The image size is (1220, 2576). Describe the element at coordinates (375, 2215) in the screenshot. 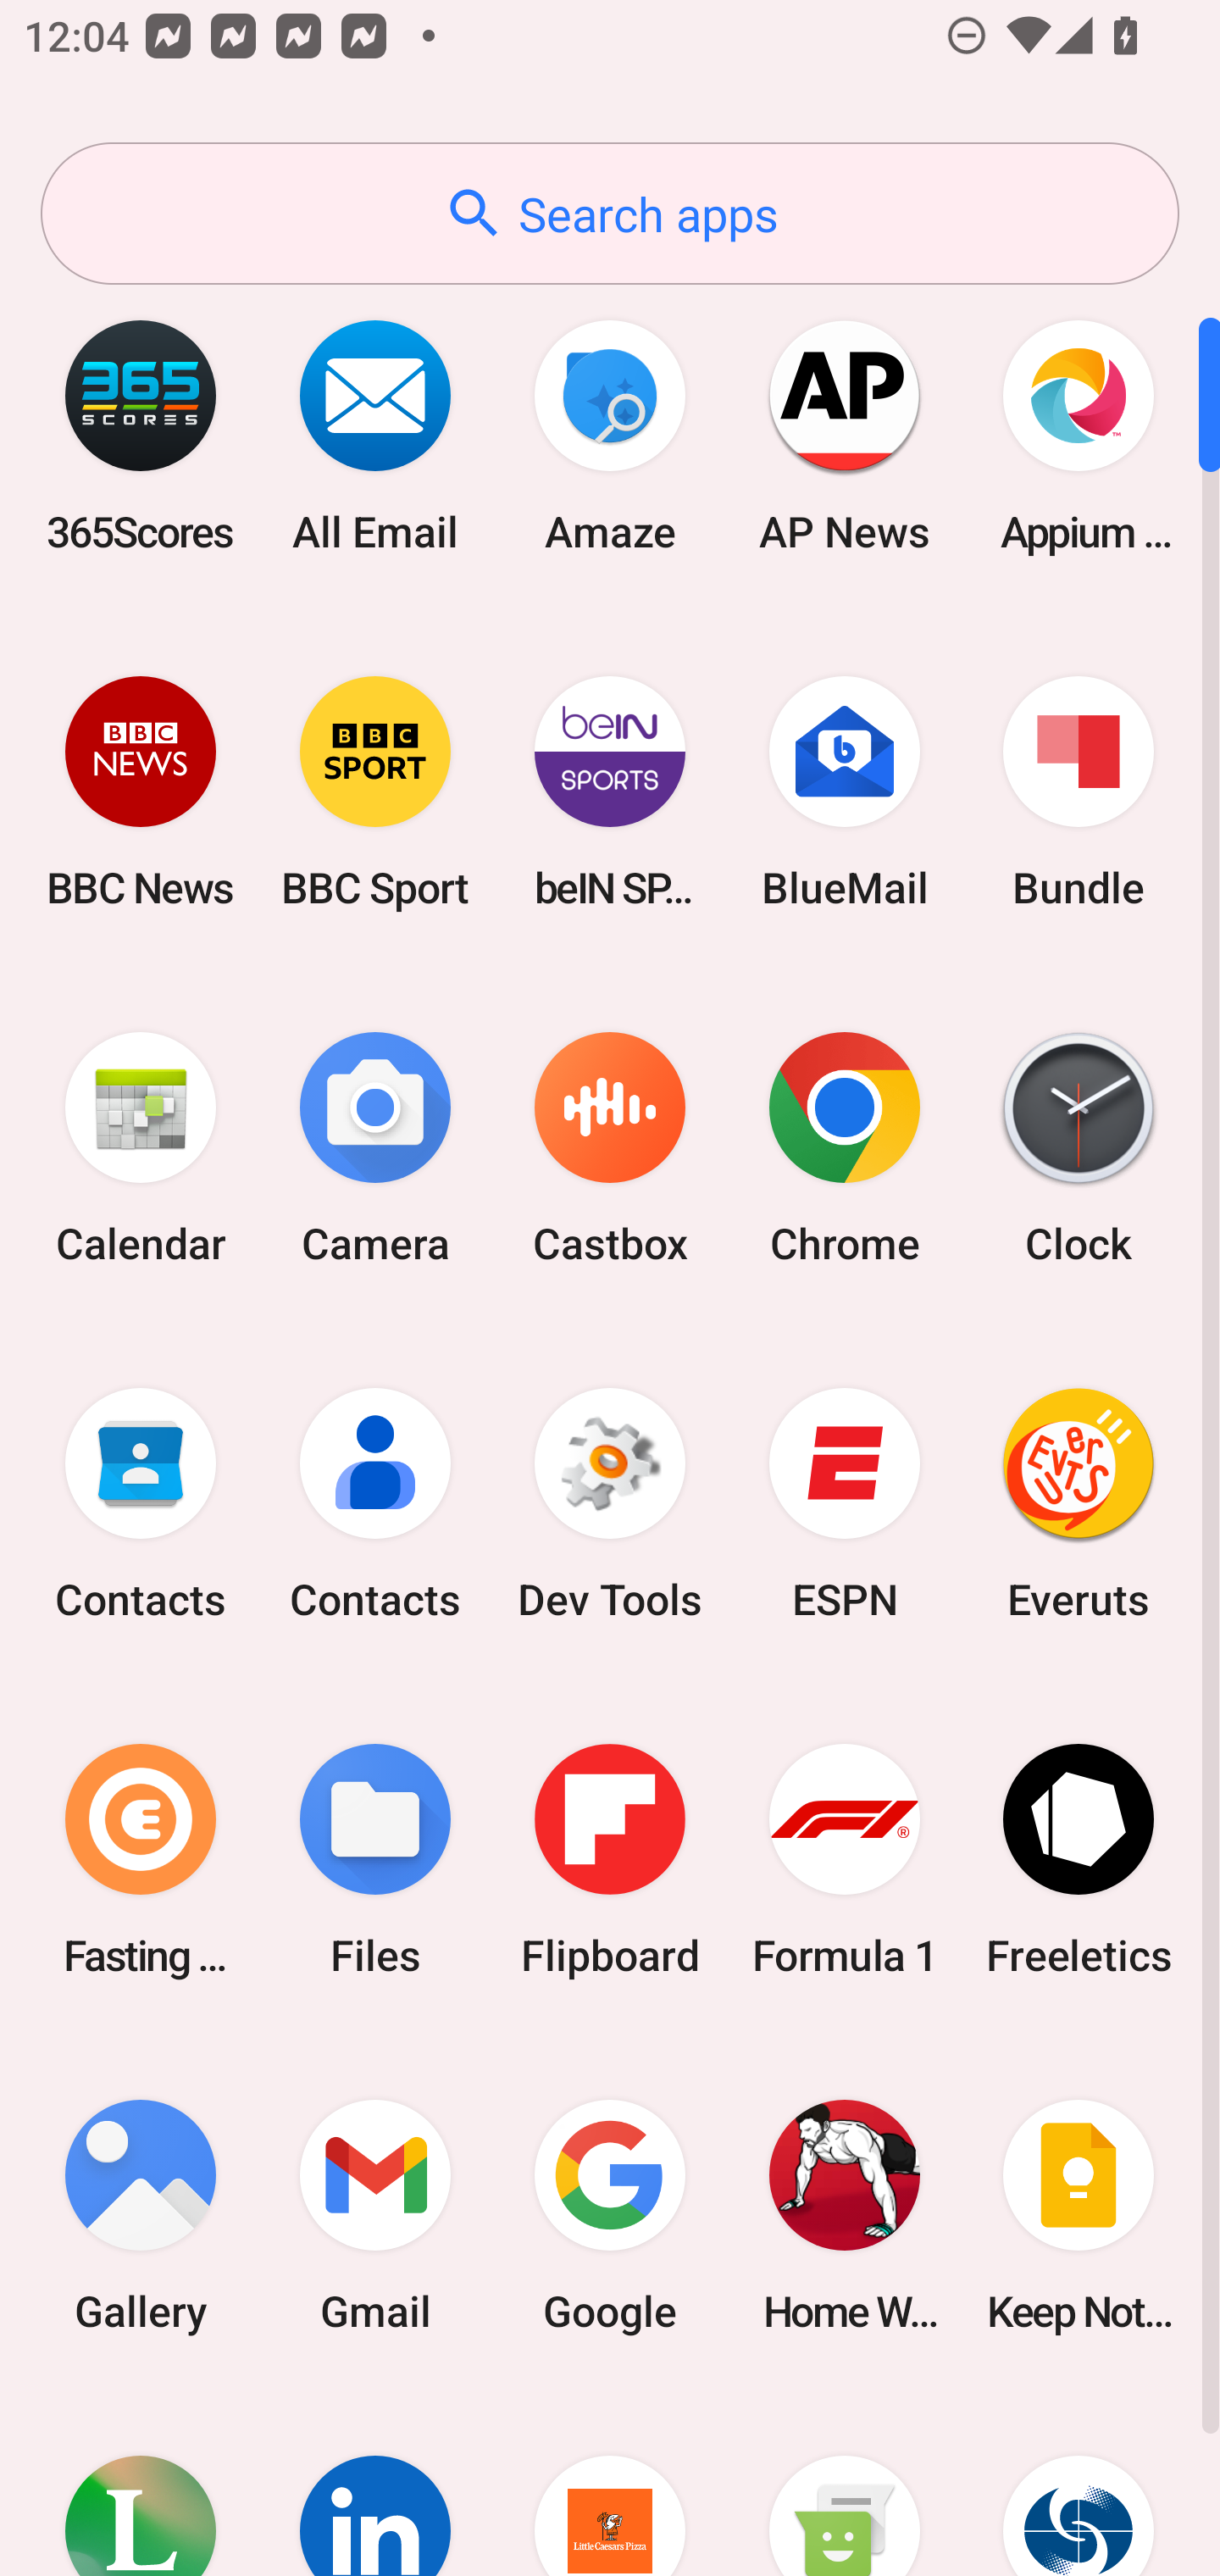

I see `Gmail` at that location.